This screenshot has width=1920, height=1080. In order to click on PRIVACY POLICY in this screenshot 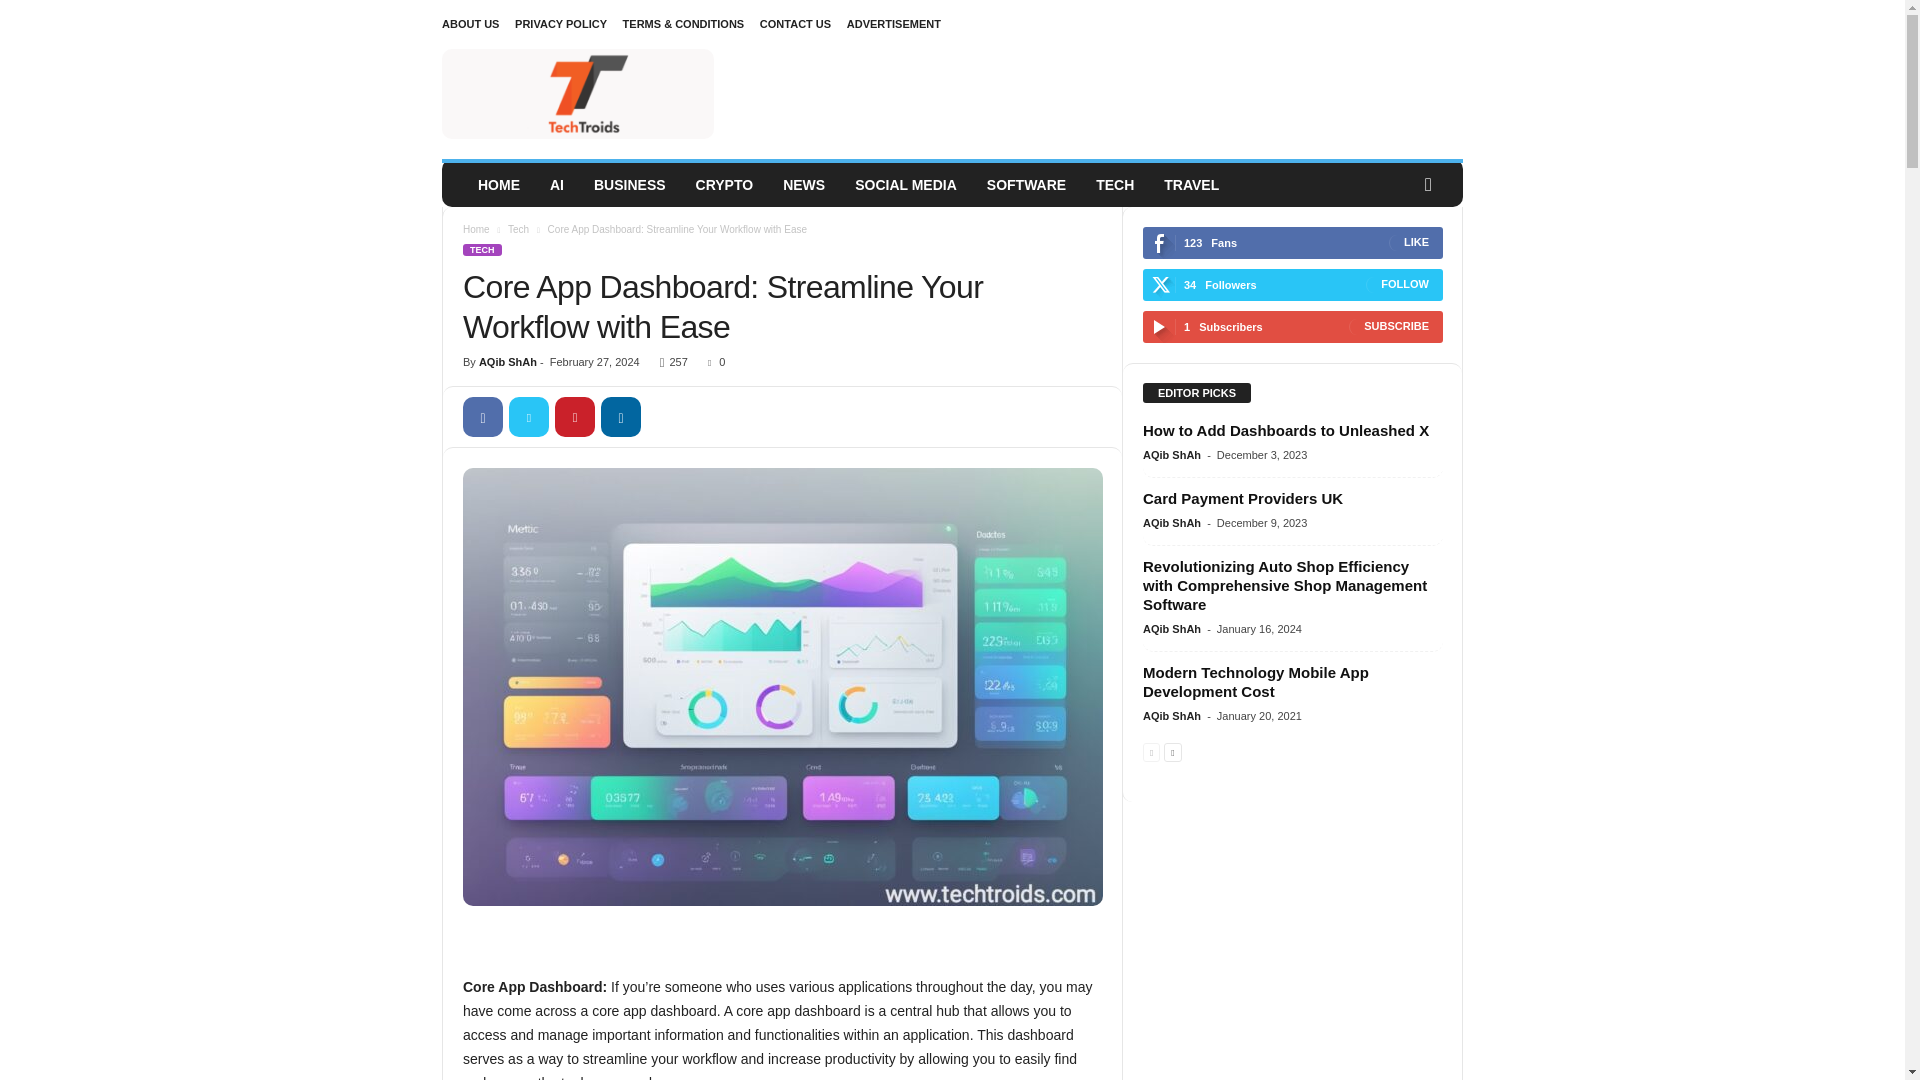, I will do `click(560, 24)`.